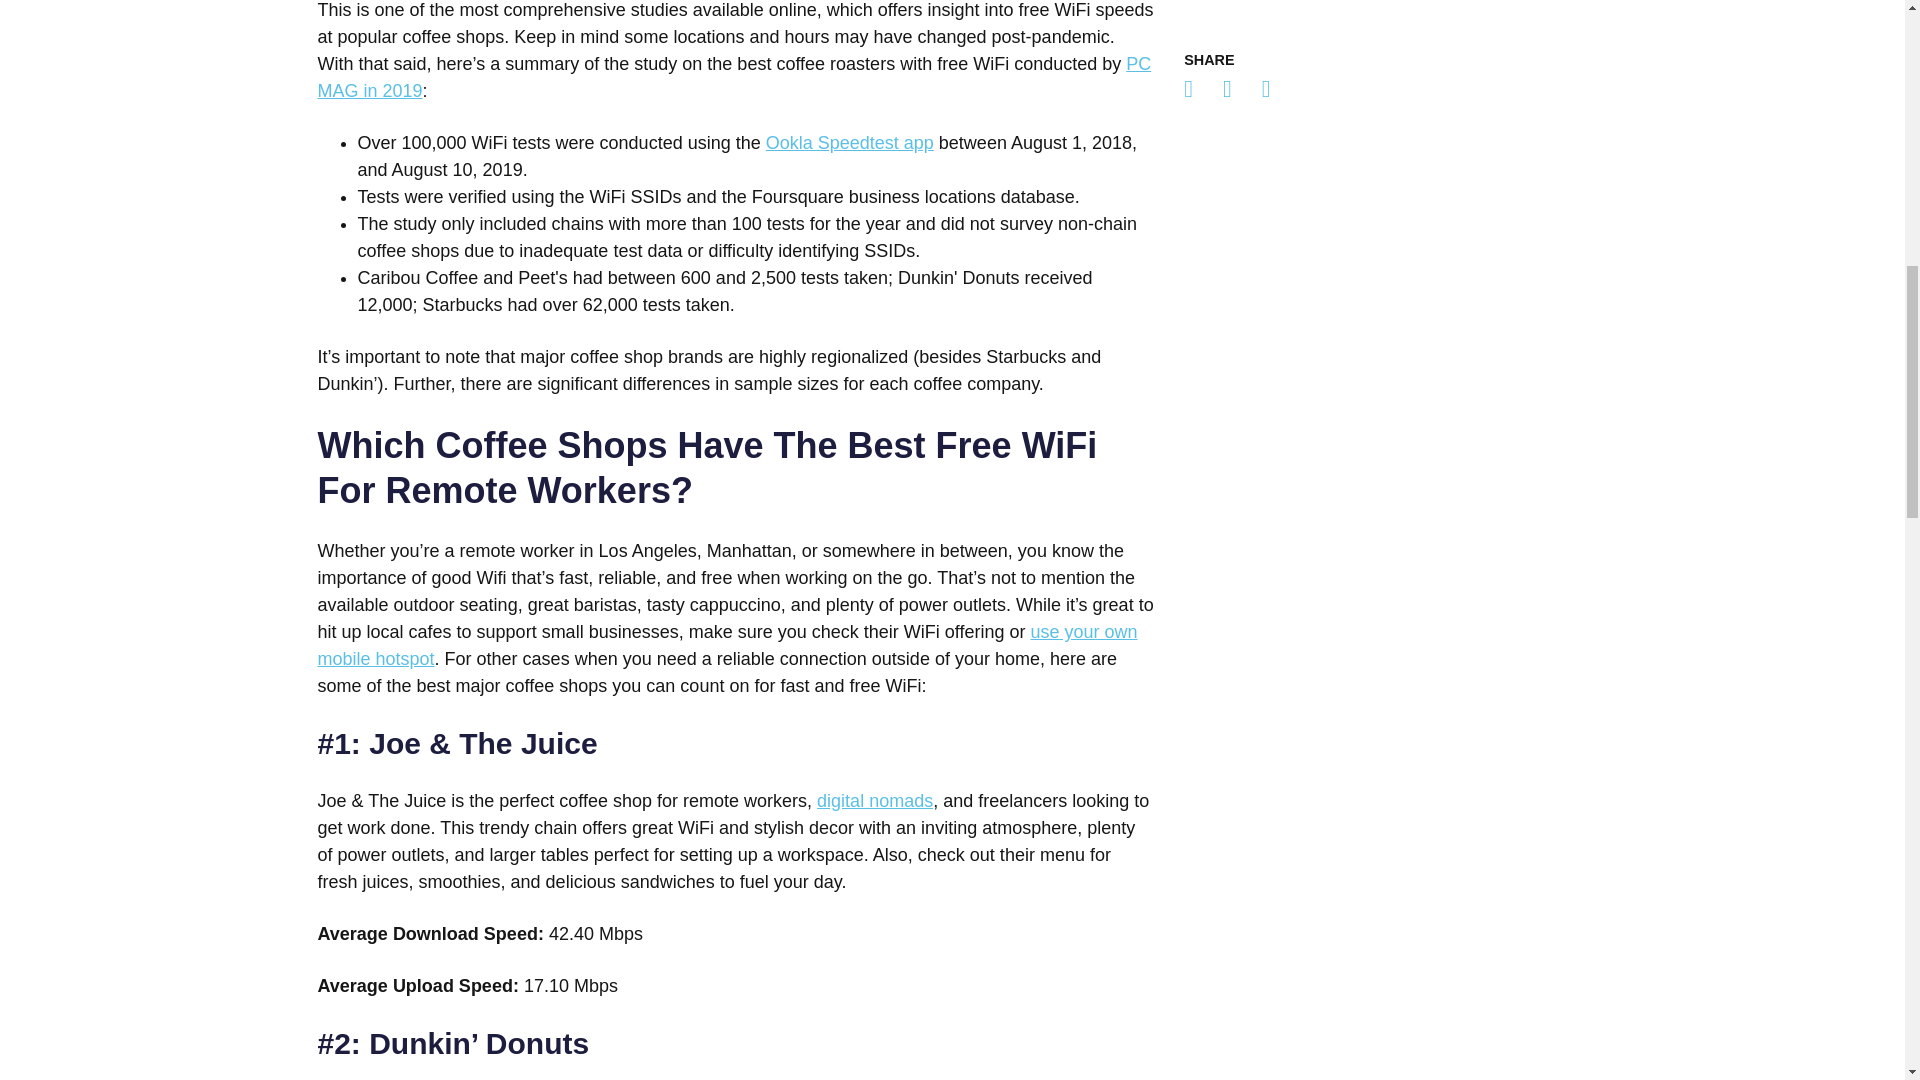  What do you see at coordinates (735, 78) in the screenshot?
I see `PC MAG in 2019` at bounding box center [735, 78].